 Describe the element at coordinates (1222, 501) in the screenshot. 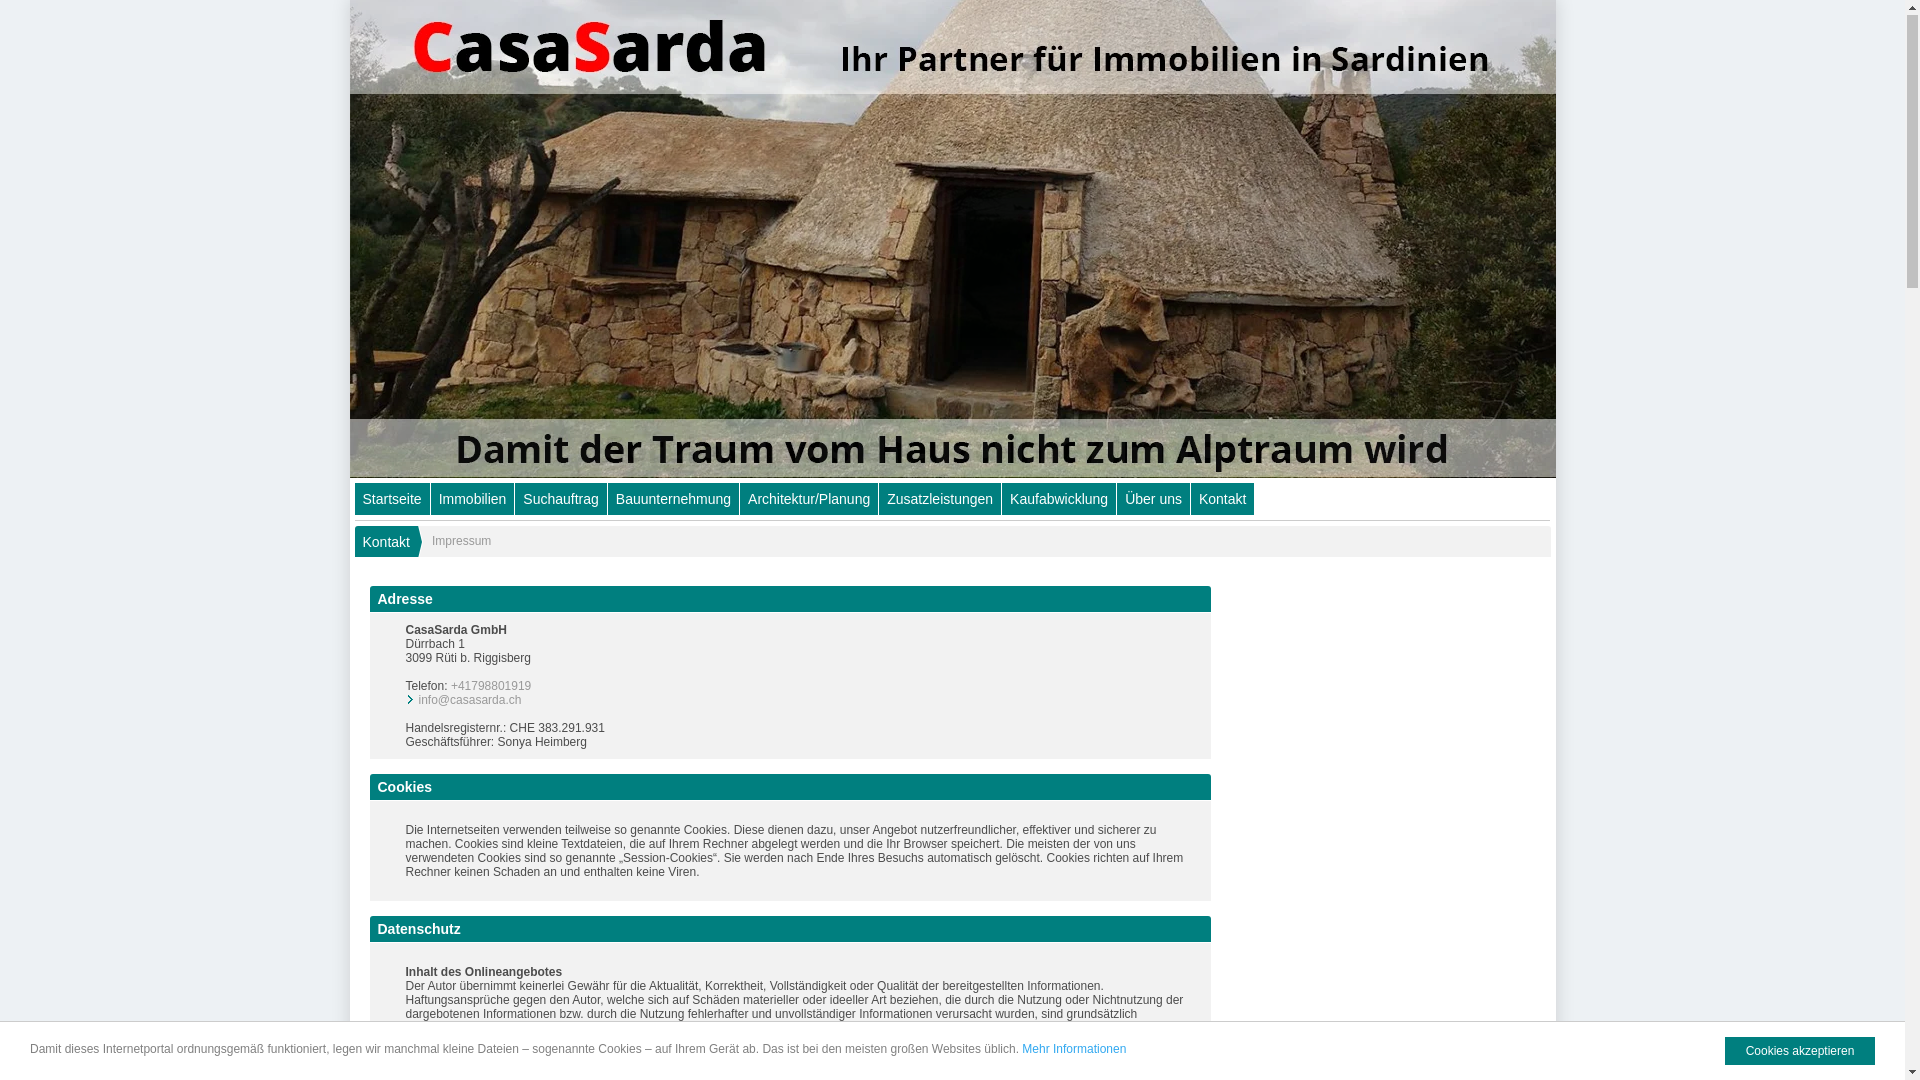

I see `Kontakt` at that location.